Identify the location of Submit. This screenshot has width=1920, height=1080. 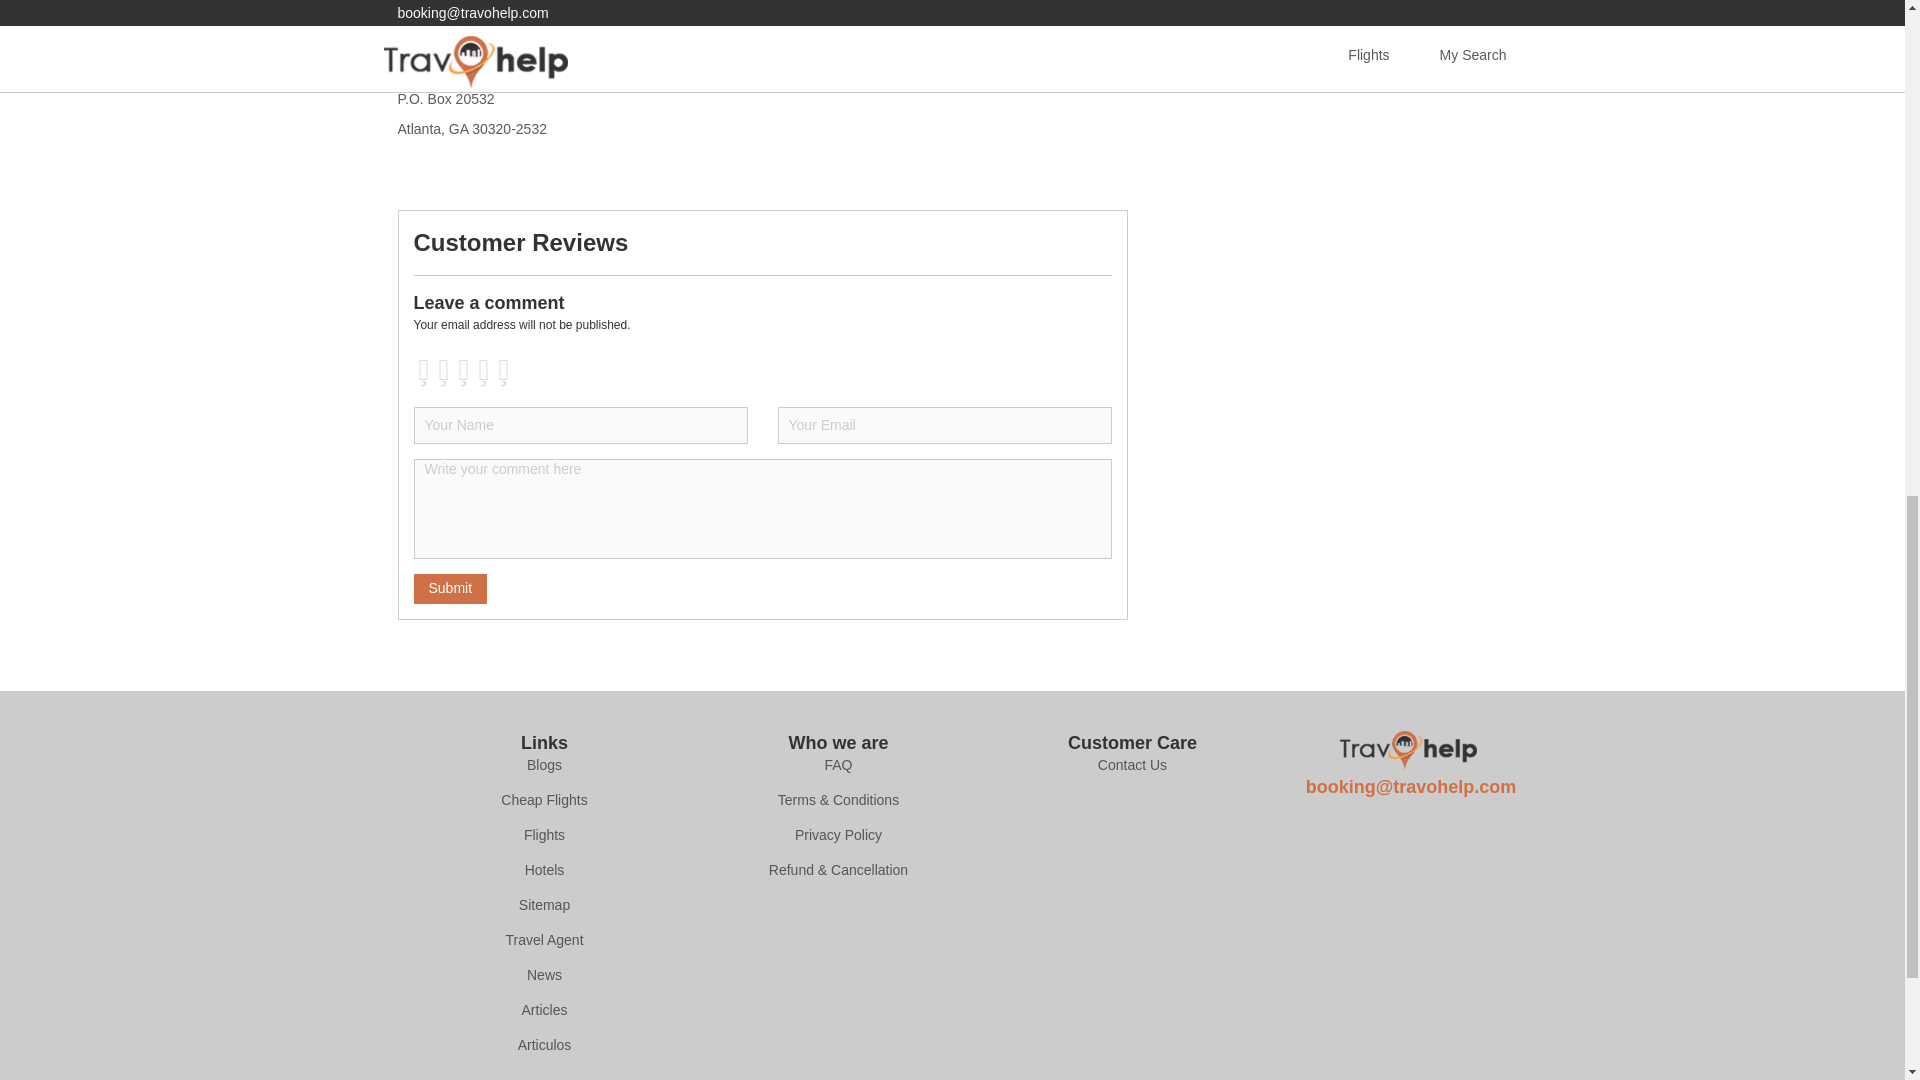
(450, 588).